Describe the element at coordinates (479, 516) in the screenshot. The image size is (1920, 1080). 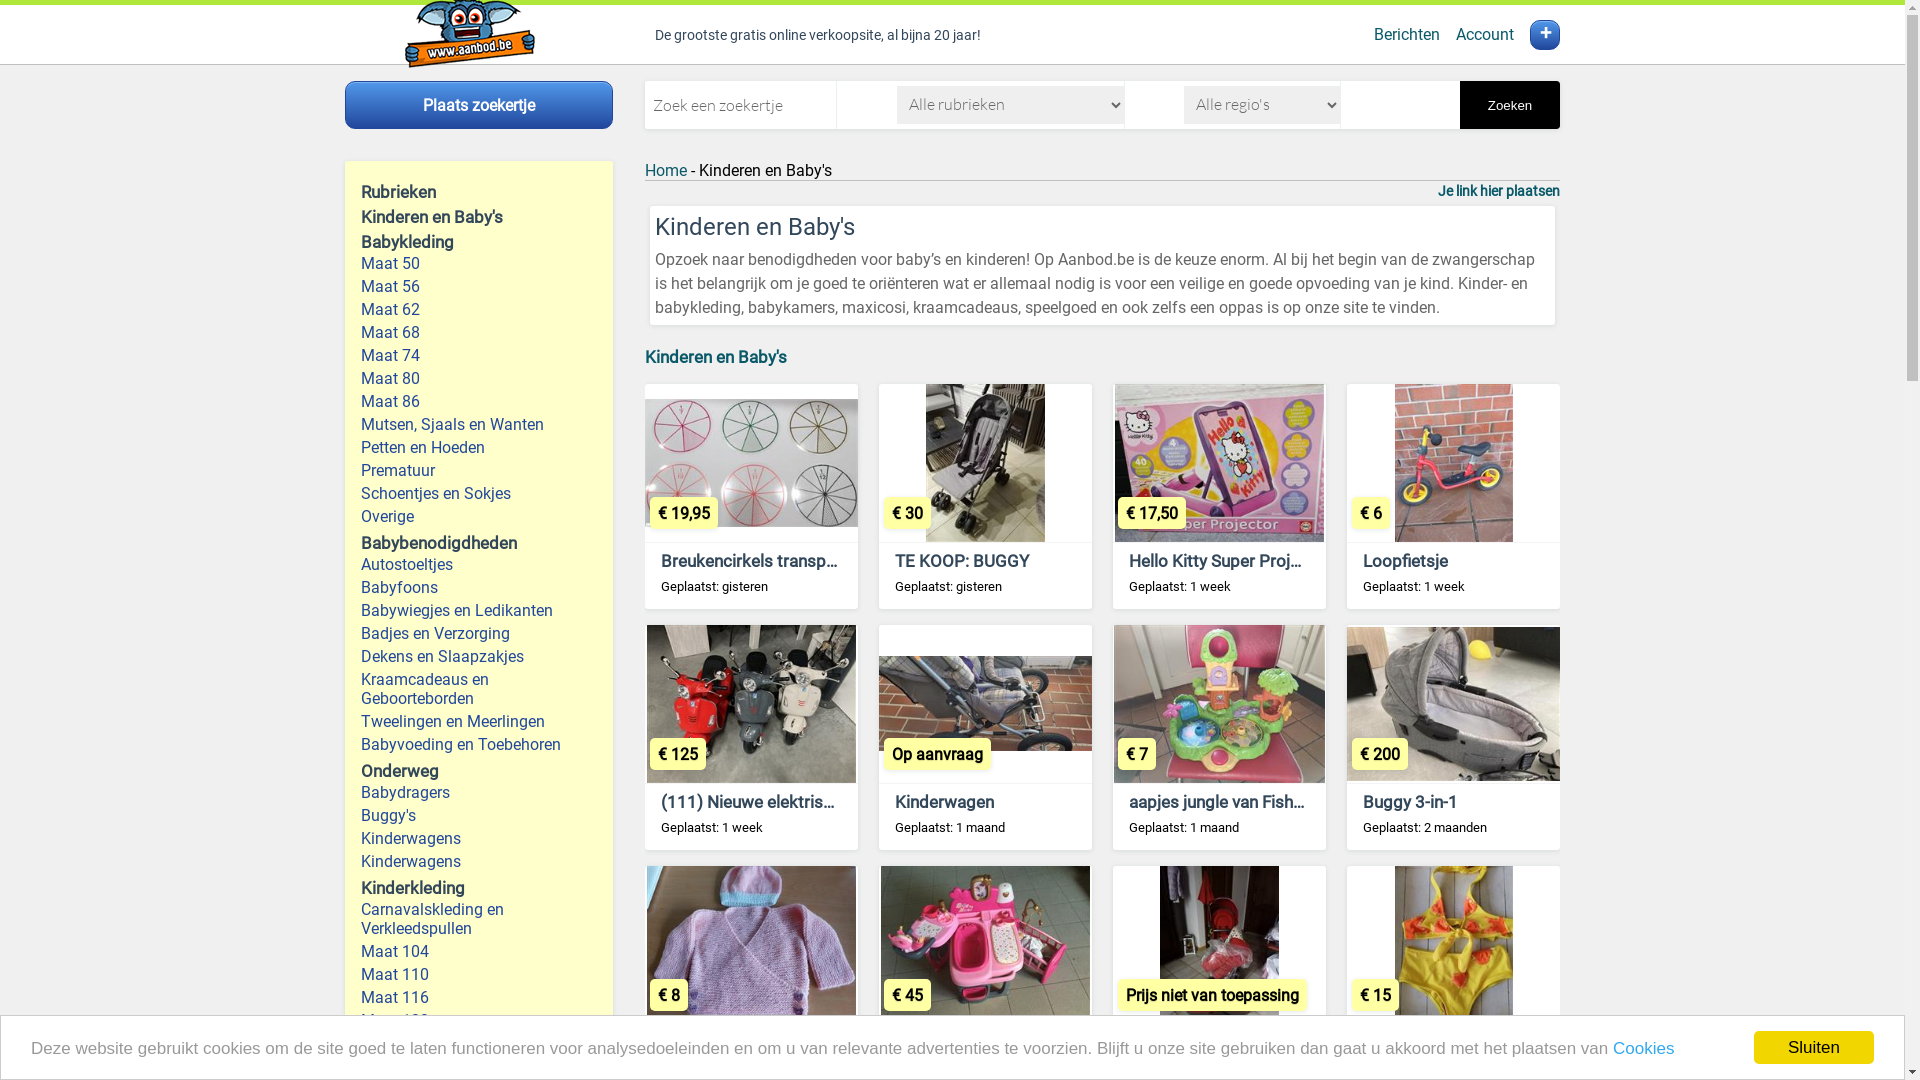
I see `Overige` at that location.